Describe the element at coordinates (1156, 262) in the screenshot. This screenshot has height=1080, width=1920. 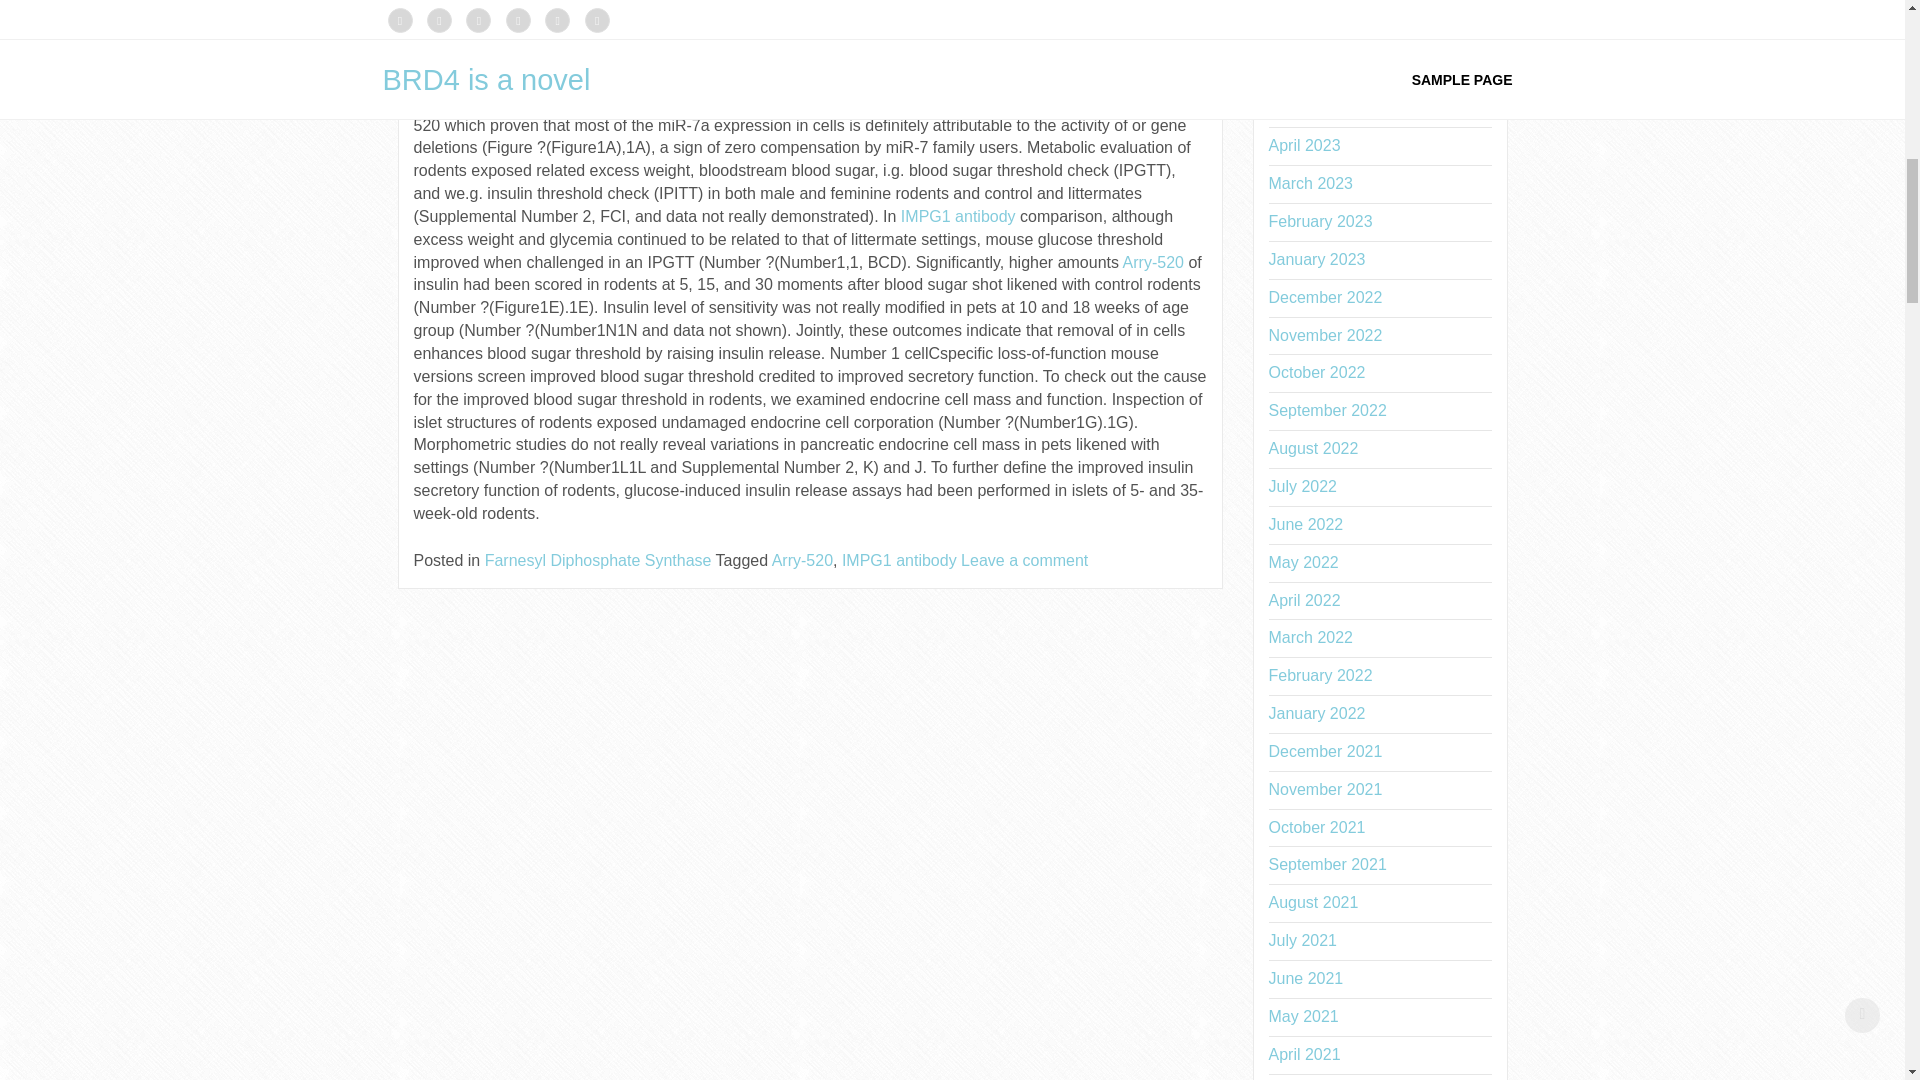
I see `Arry-520` at that location.